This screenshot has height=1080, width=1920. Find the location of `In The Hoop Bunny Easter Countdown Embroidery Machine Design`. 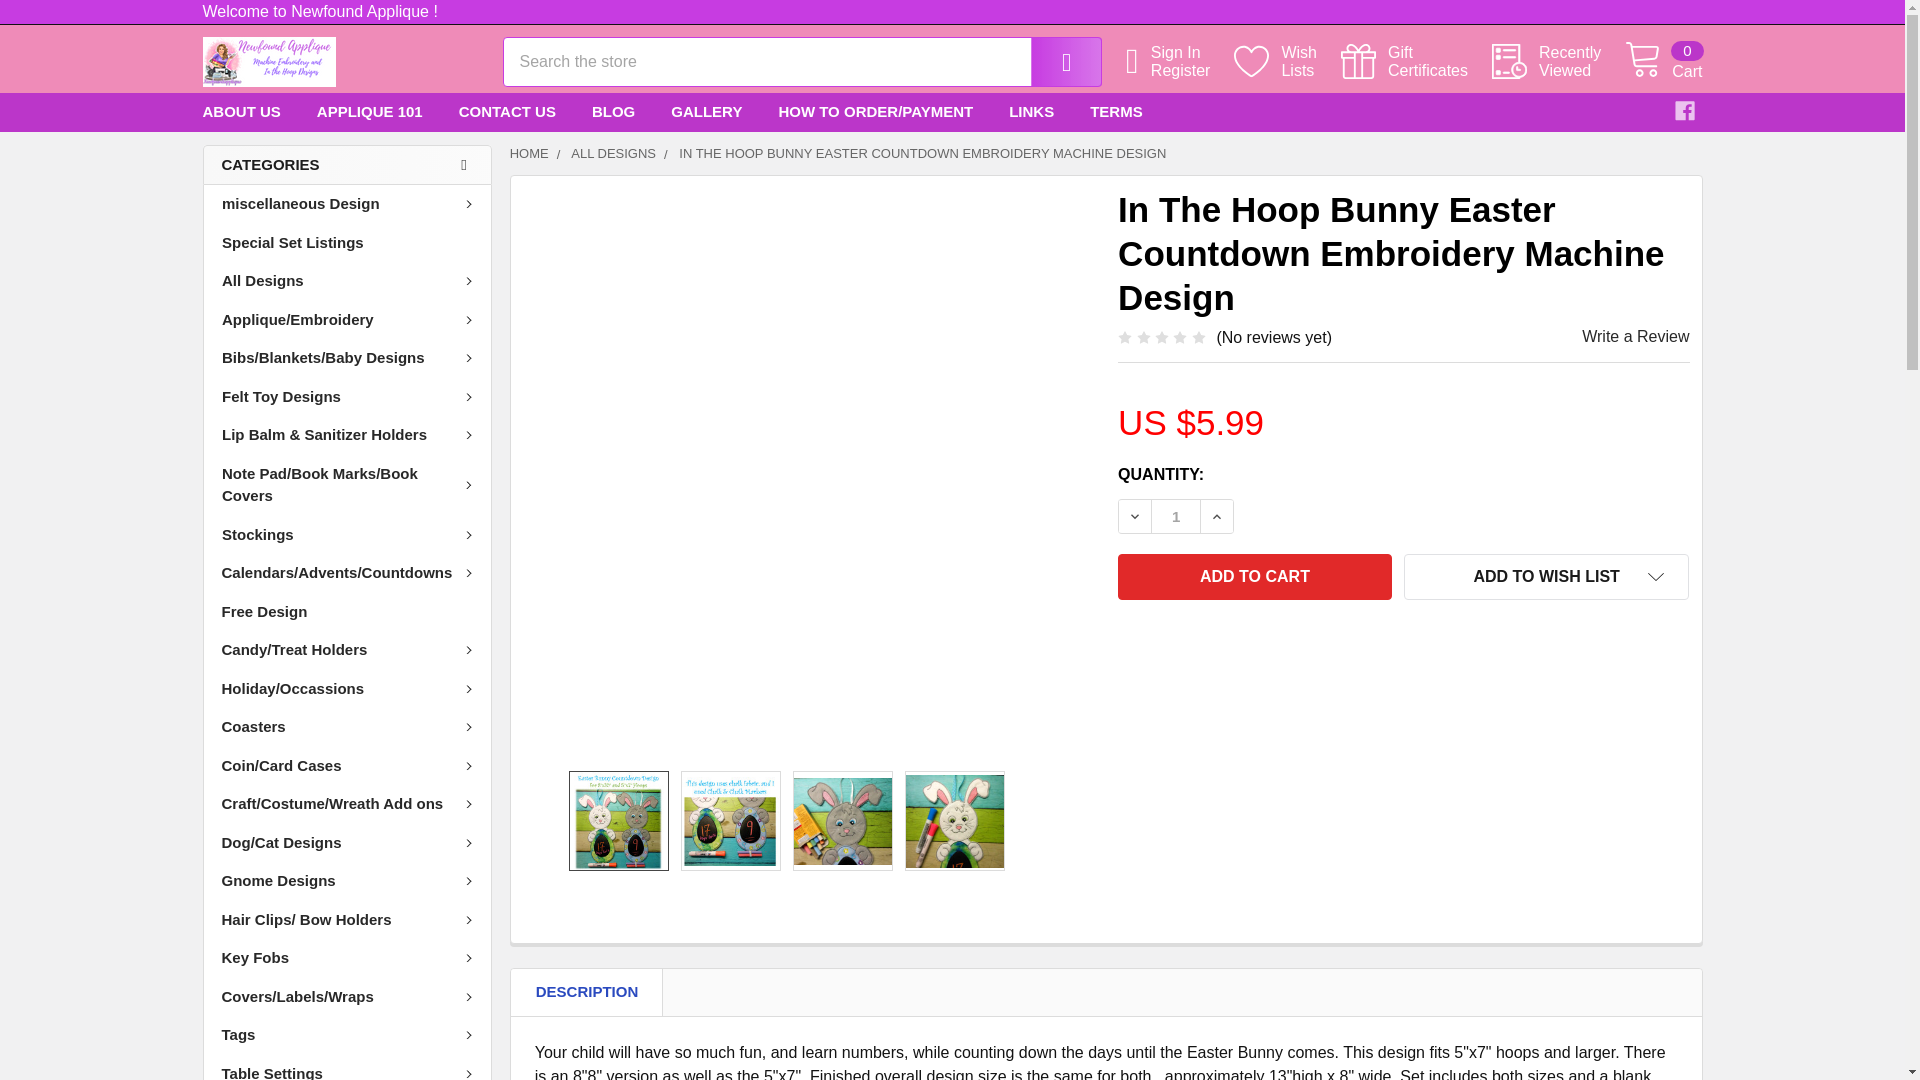

In The Hoop Bunny Easter Countdown Embroidery Machine Design is located at coordinates (1684, 110).